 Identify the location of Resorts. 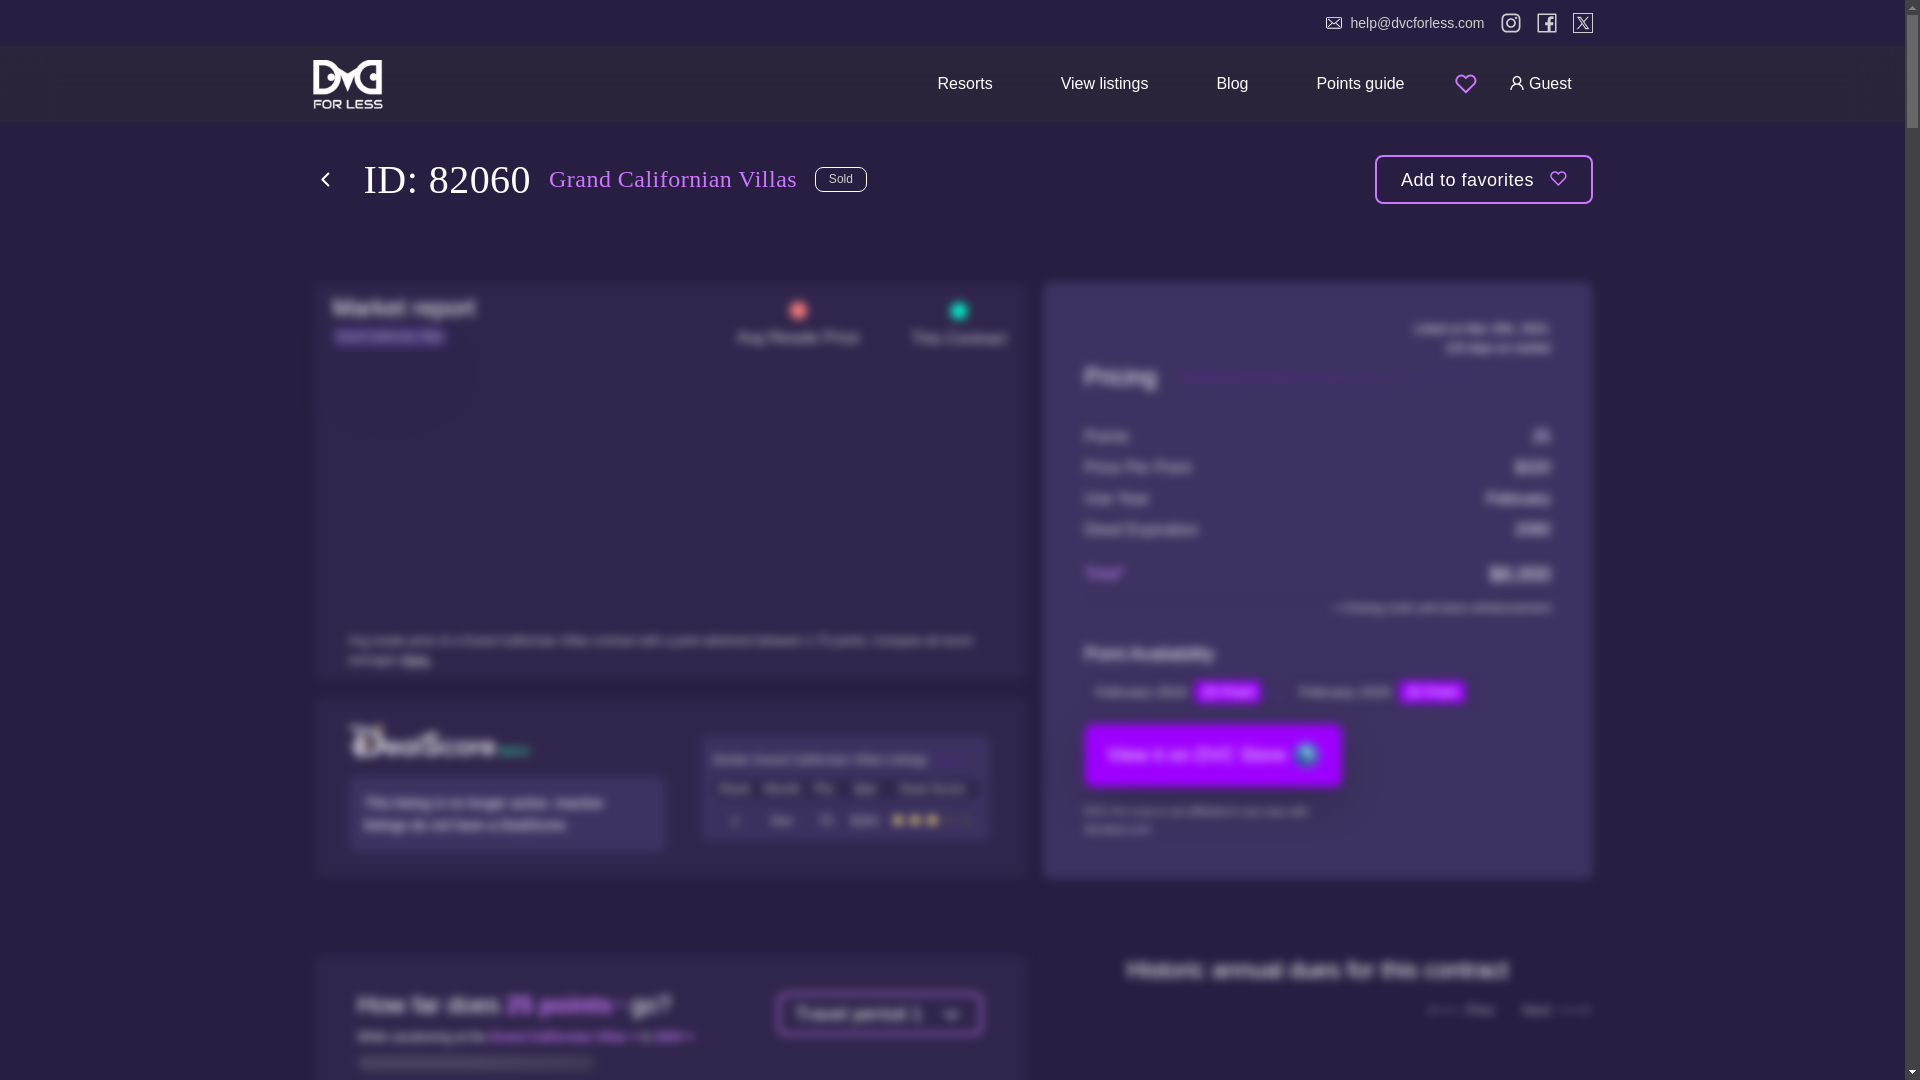
(966, 82).